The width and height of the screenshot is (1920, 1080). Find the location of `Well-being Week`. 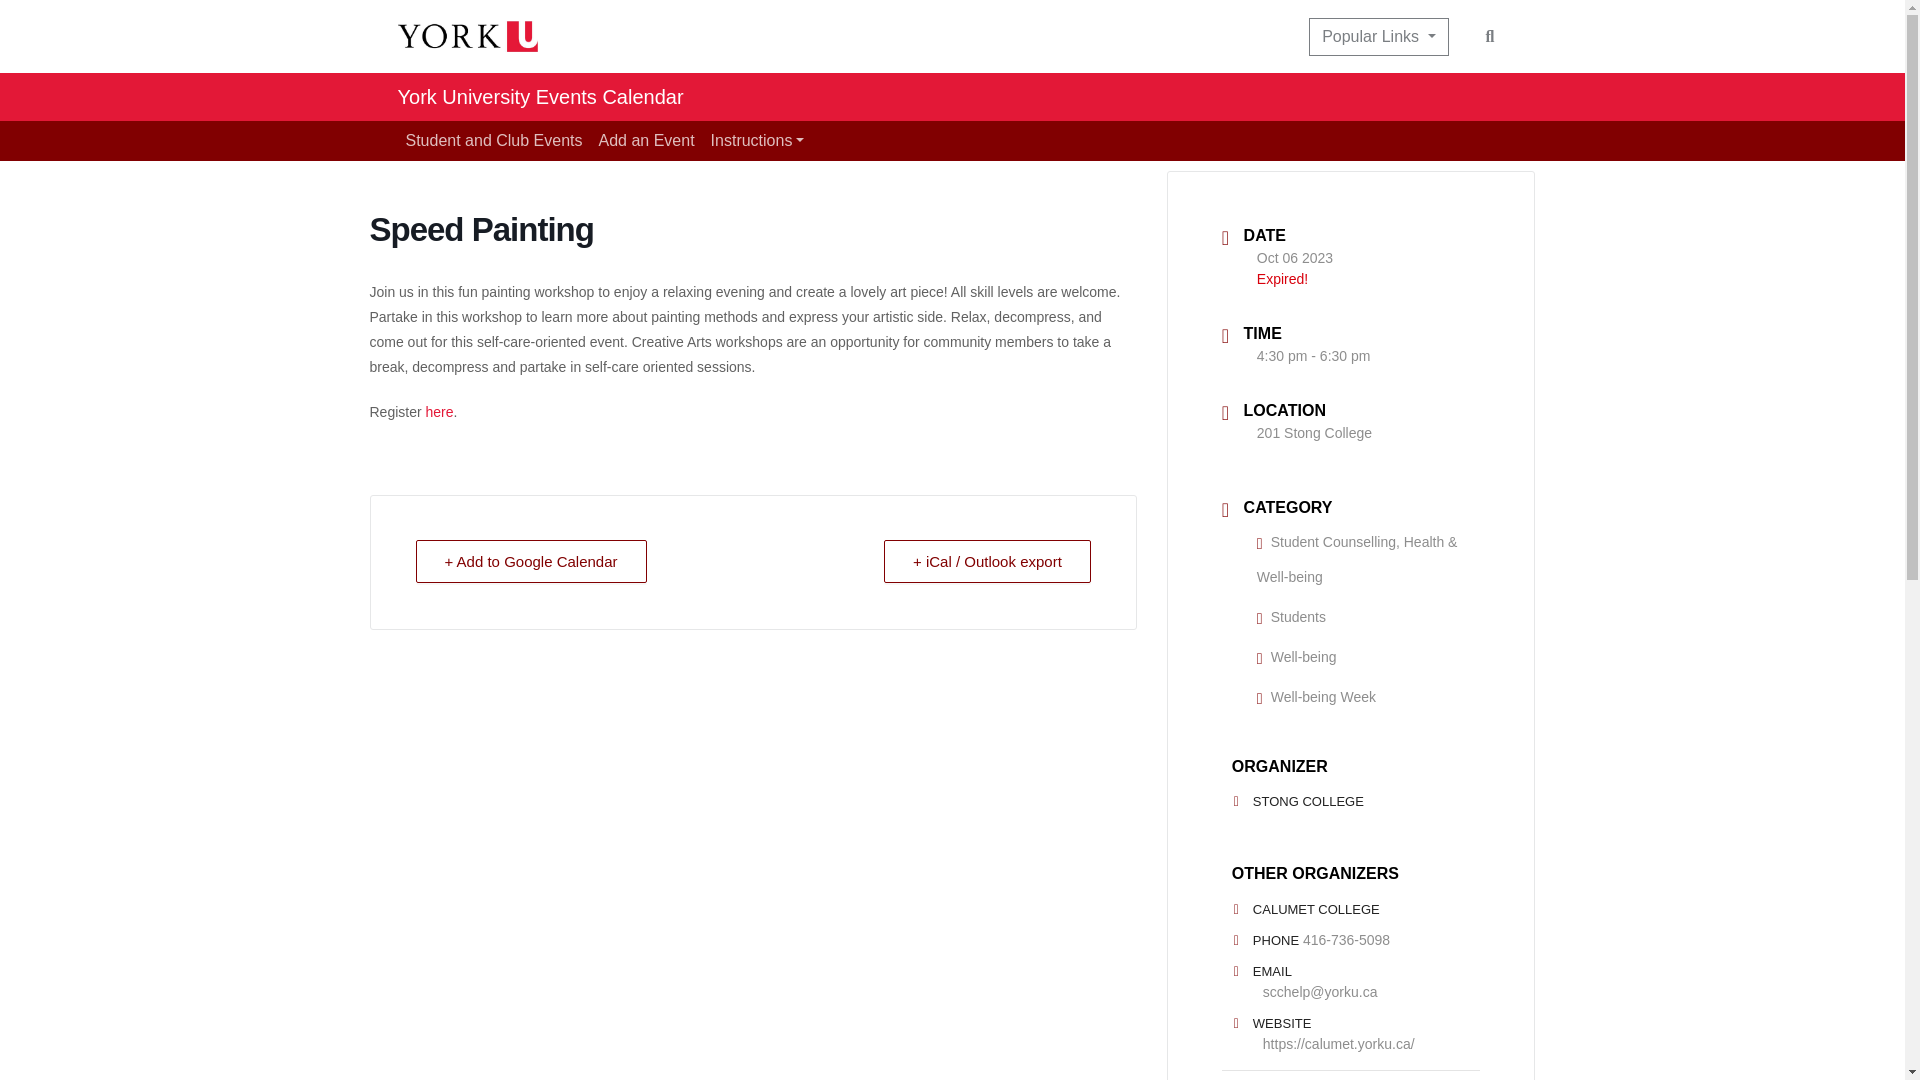

Well-being Week is located at coordinates (1316, 697).